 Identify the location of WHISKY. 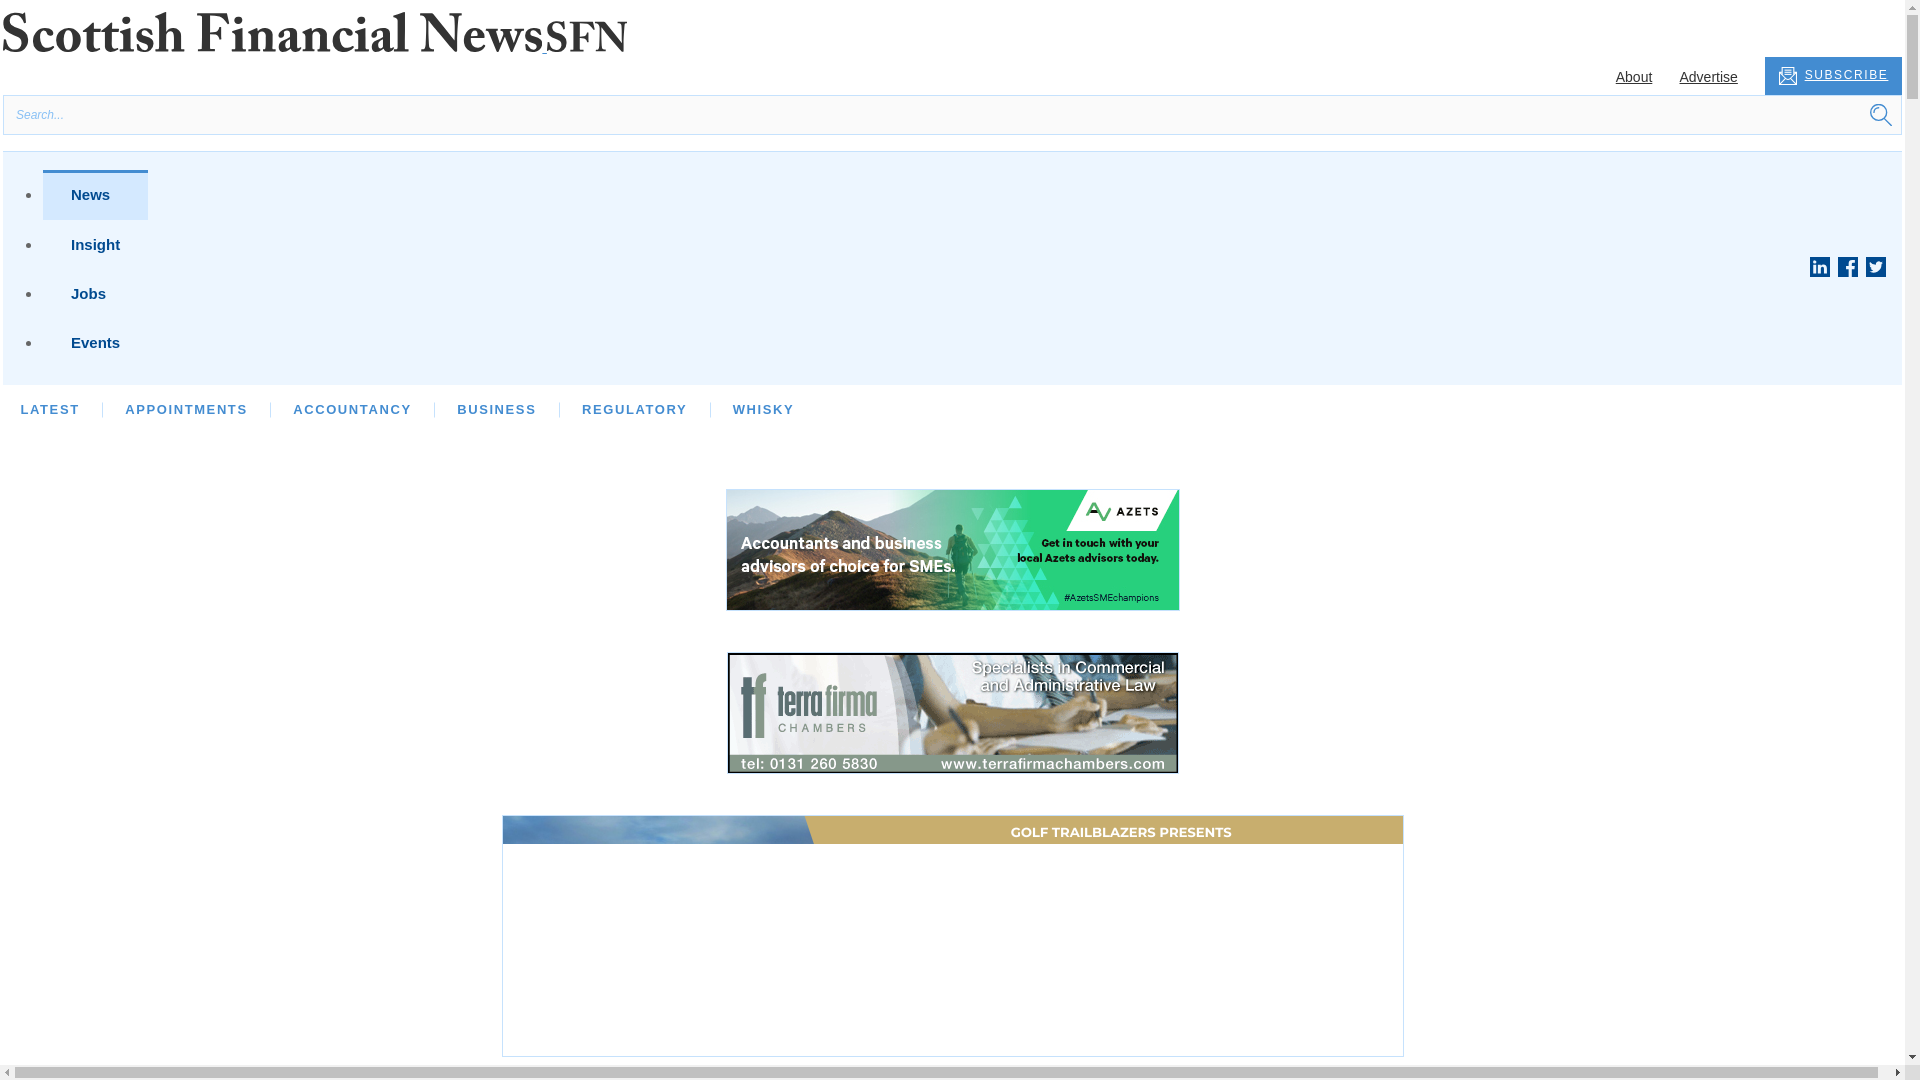
(764, 408).